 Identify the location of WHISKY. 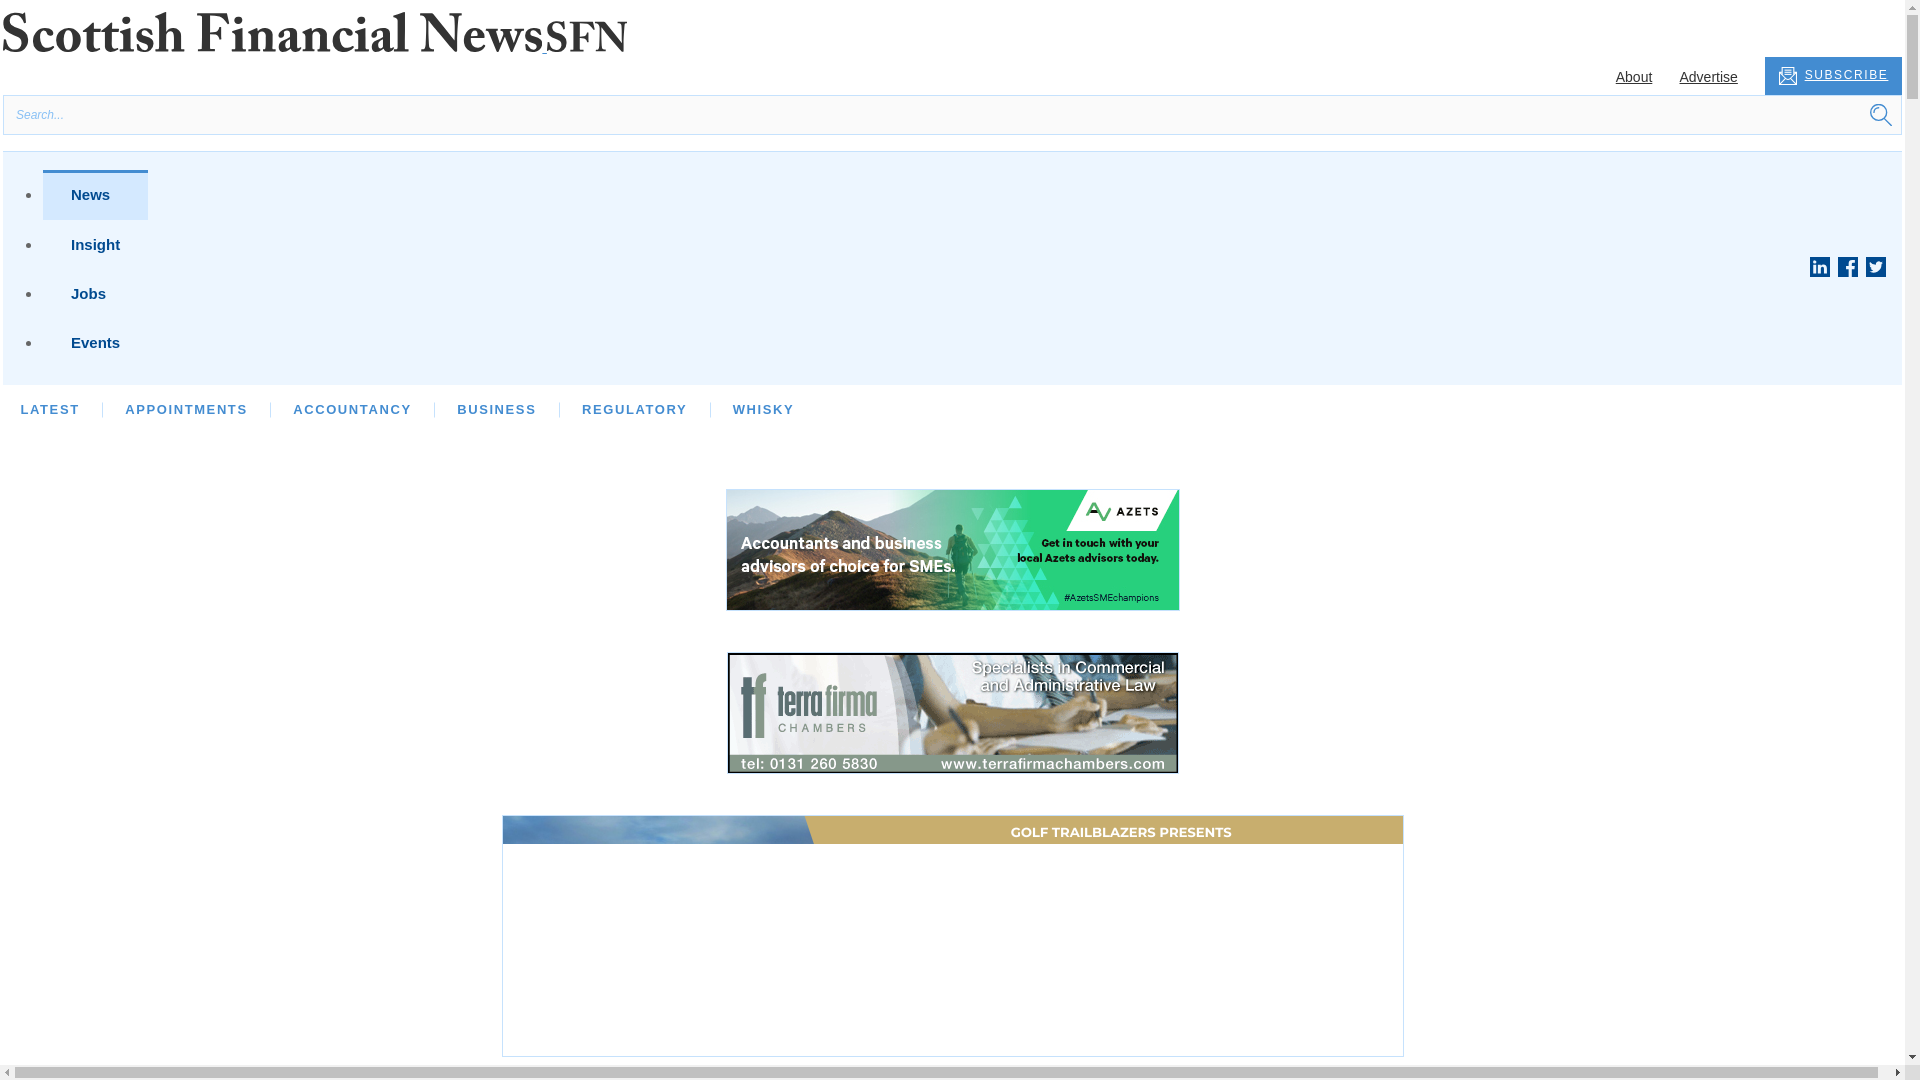
(764, 408).